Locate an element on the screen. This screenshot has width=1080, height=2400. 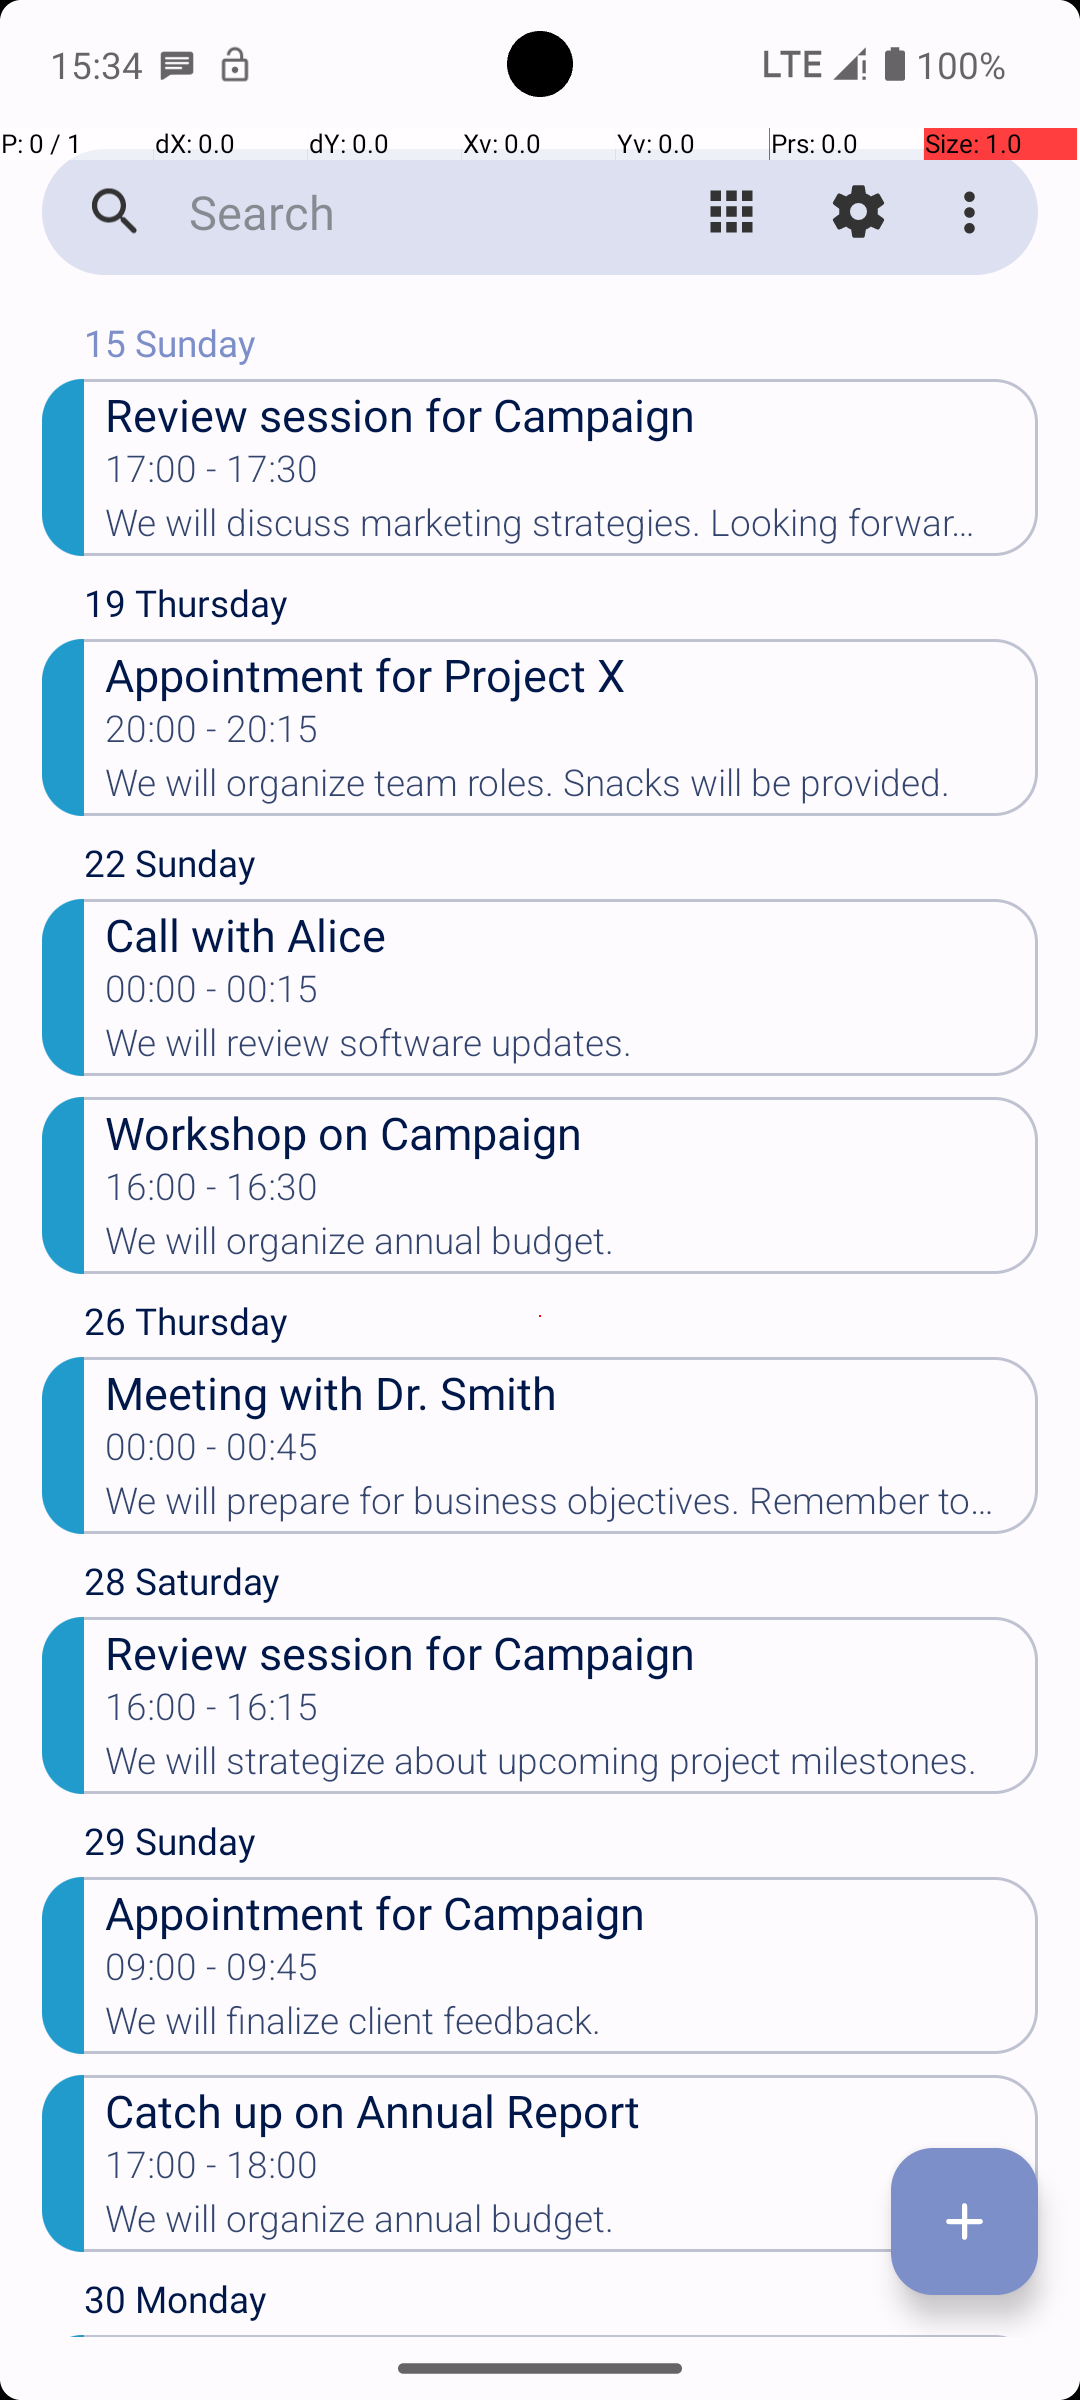
16:00 - 16:30 is located at coordinates (212, 1193).